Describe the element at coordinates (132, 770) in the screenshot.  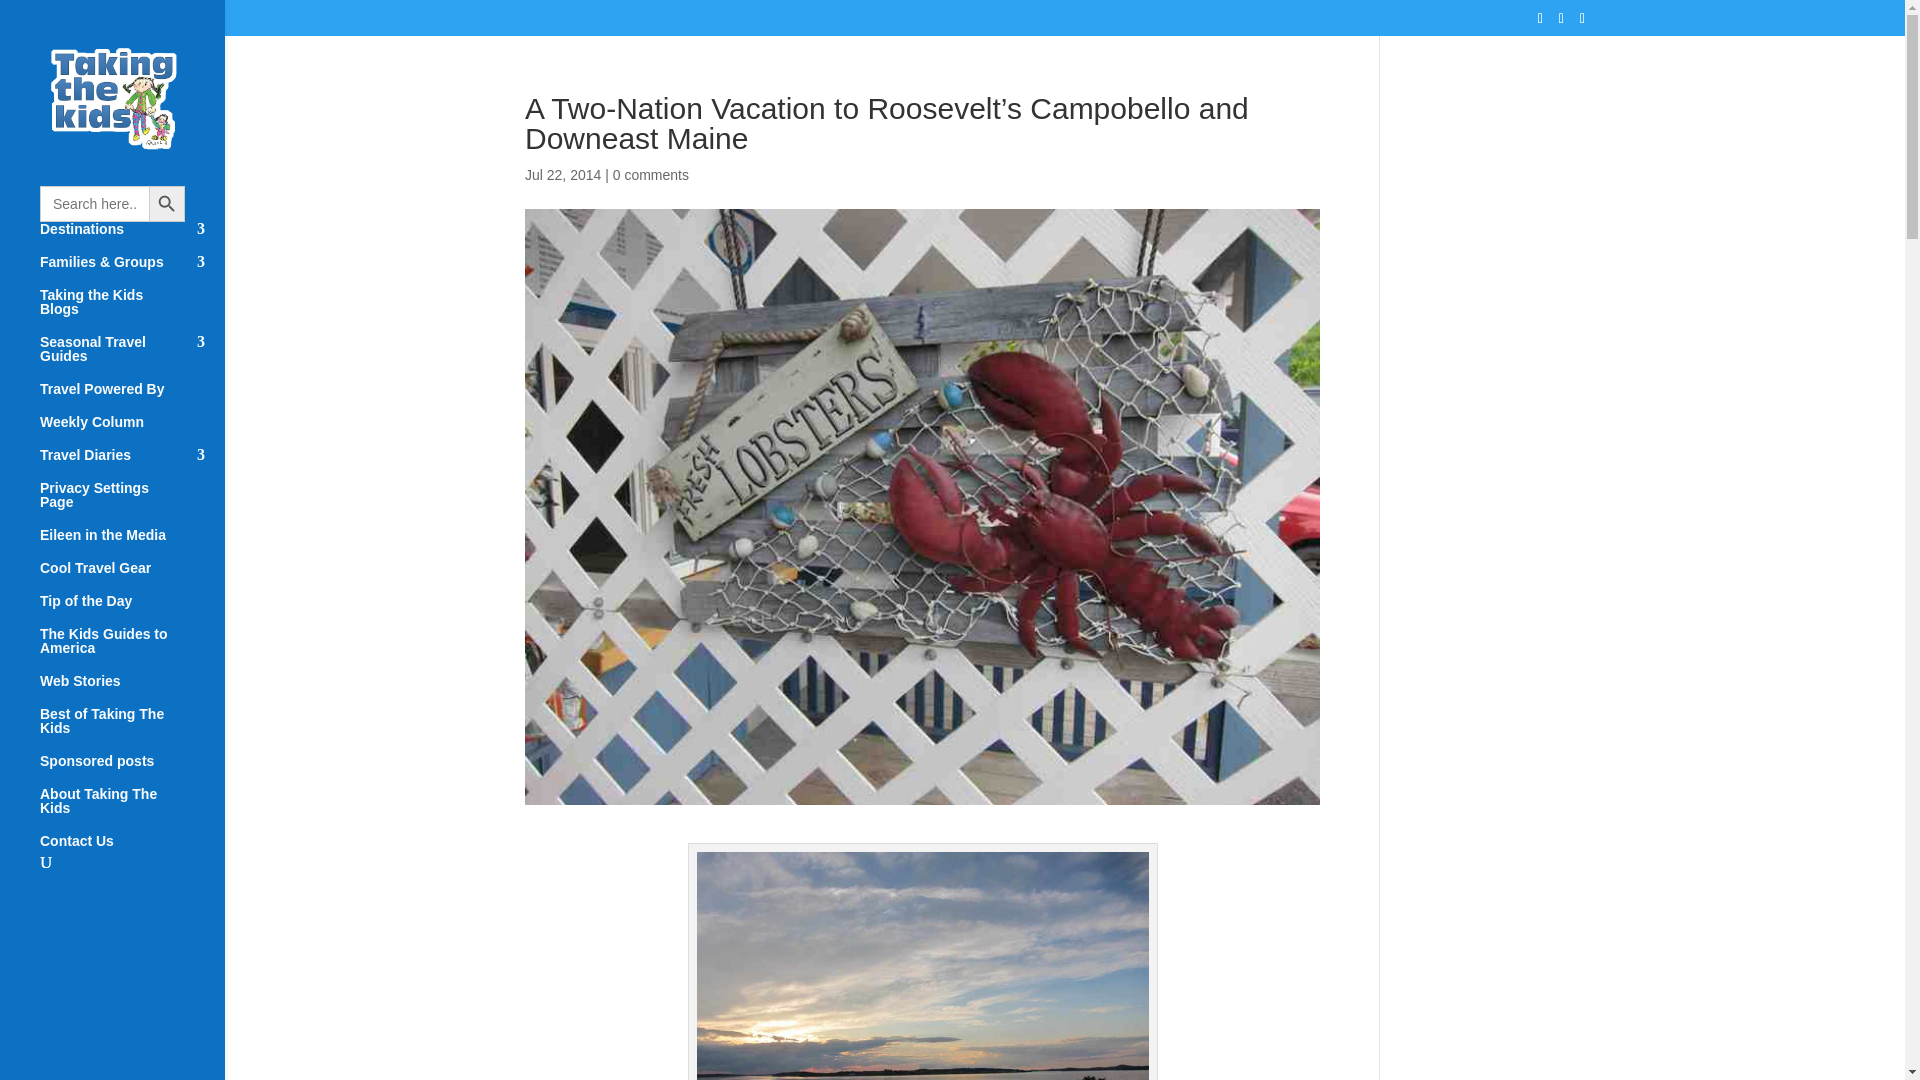
I see `Sponsored posts` at that location.